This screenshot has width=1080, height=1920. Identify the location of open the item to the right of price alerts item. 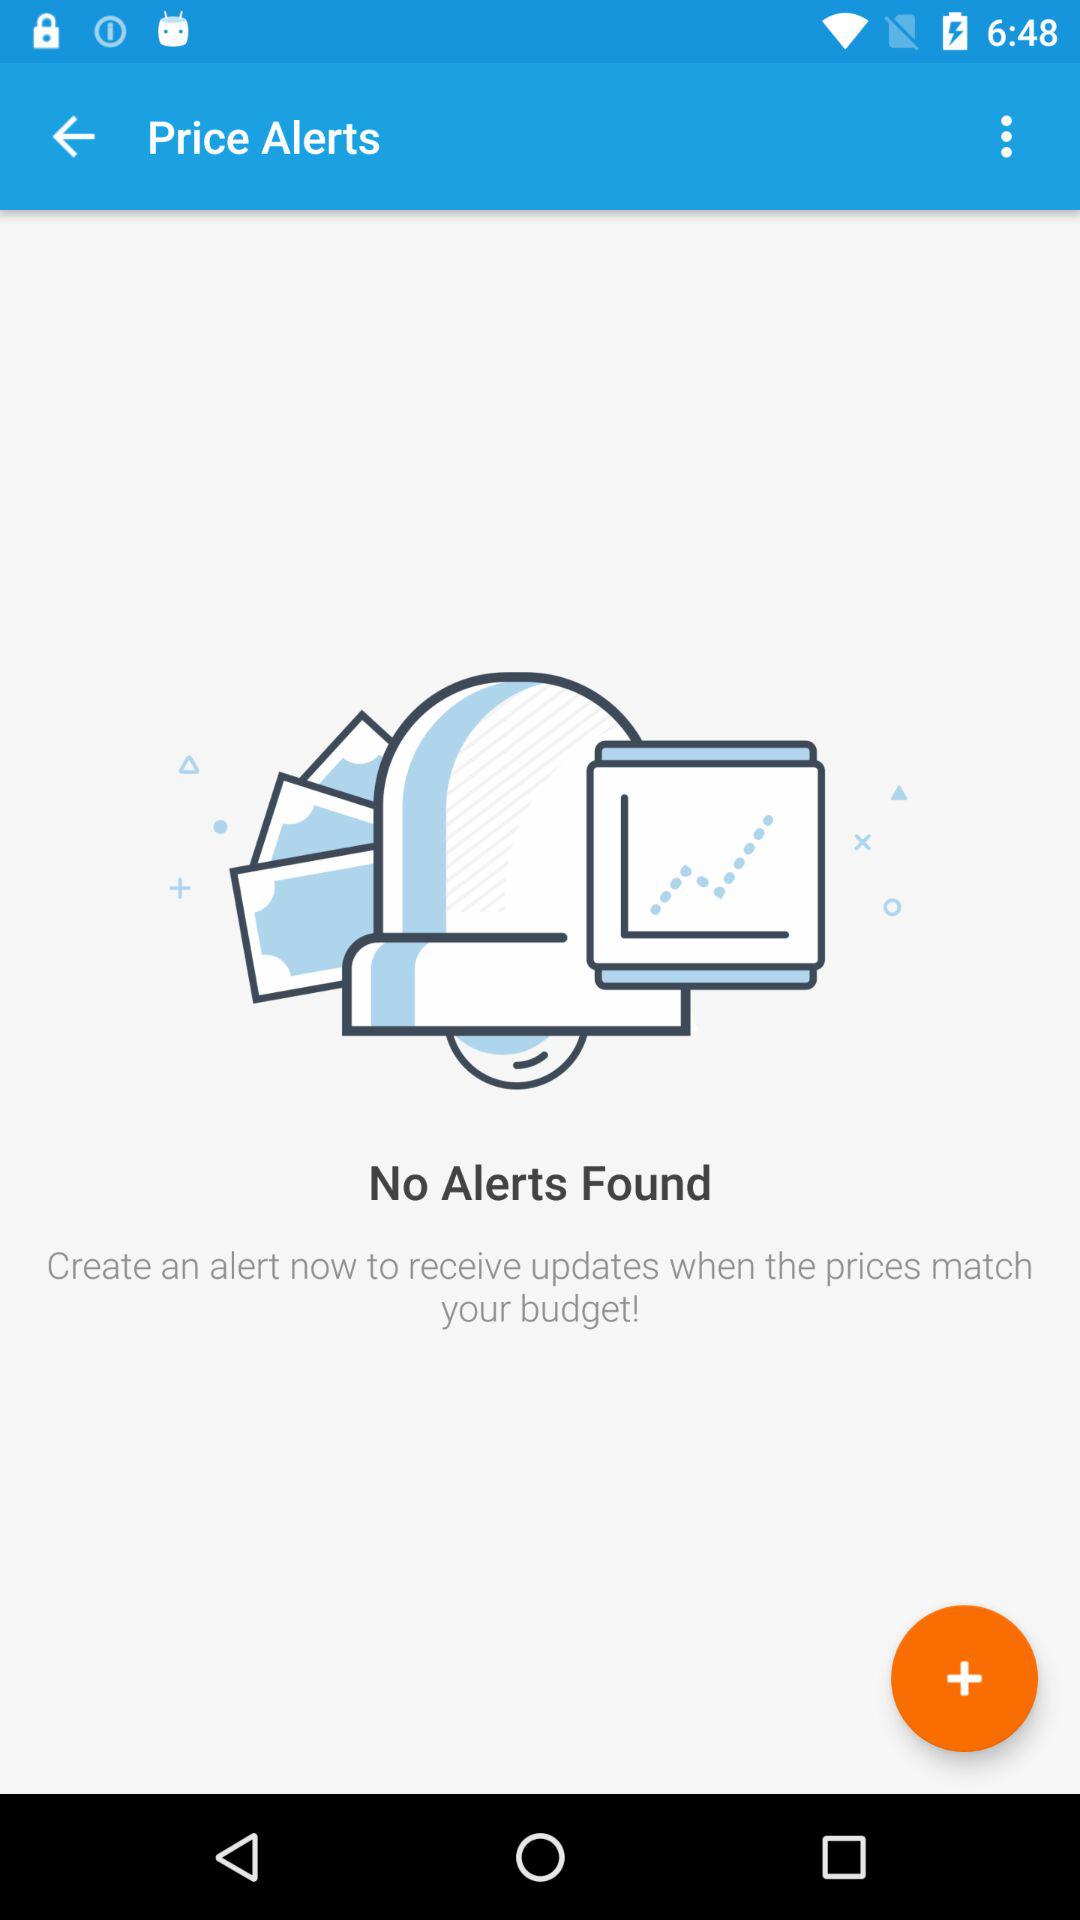
(1006, 136).